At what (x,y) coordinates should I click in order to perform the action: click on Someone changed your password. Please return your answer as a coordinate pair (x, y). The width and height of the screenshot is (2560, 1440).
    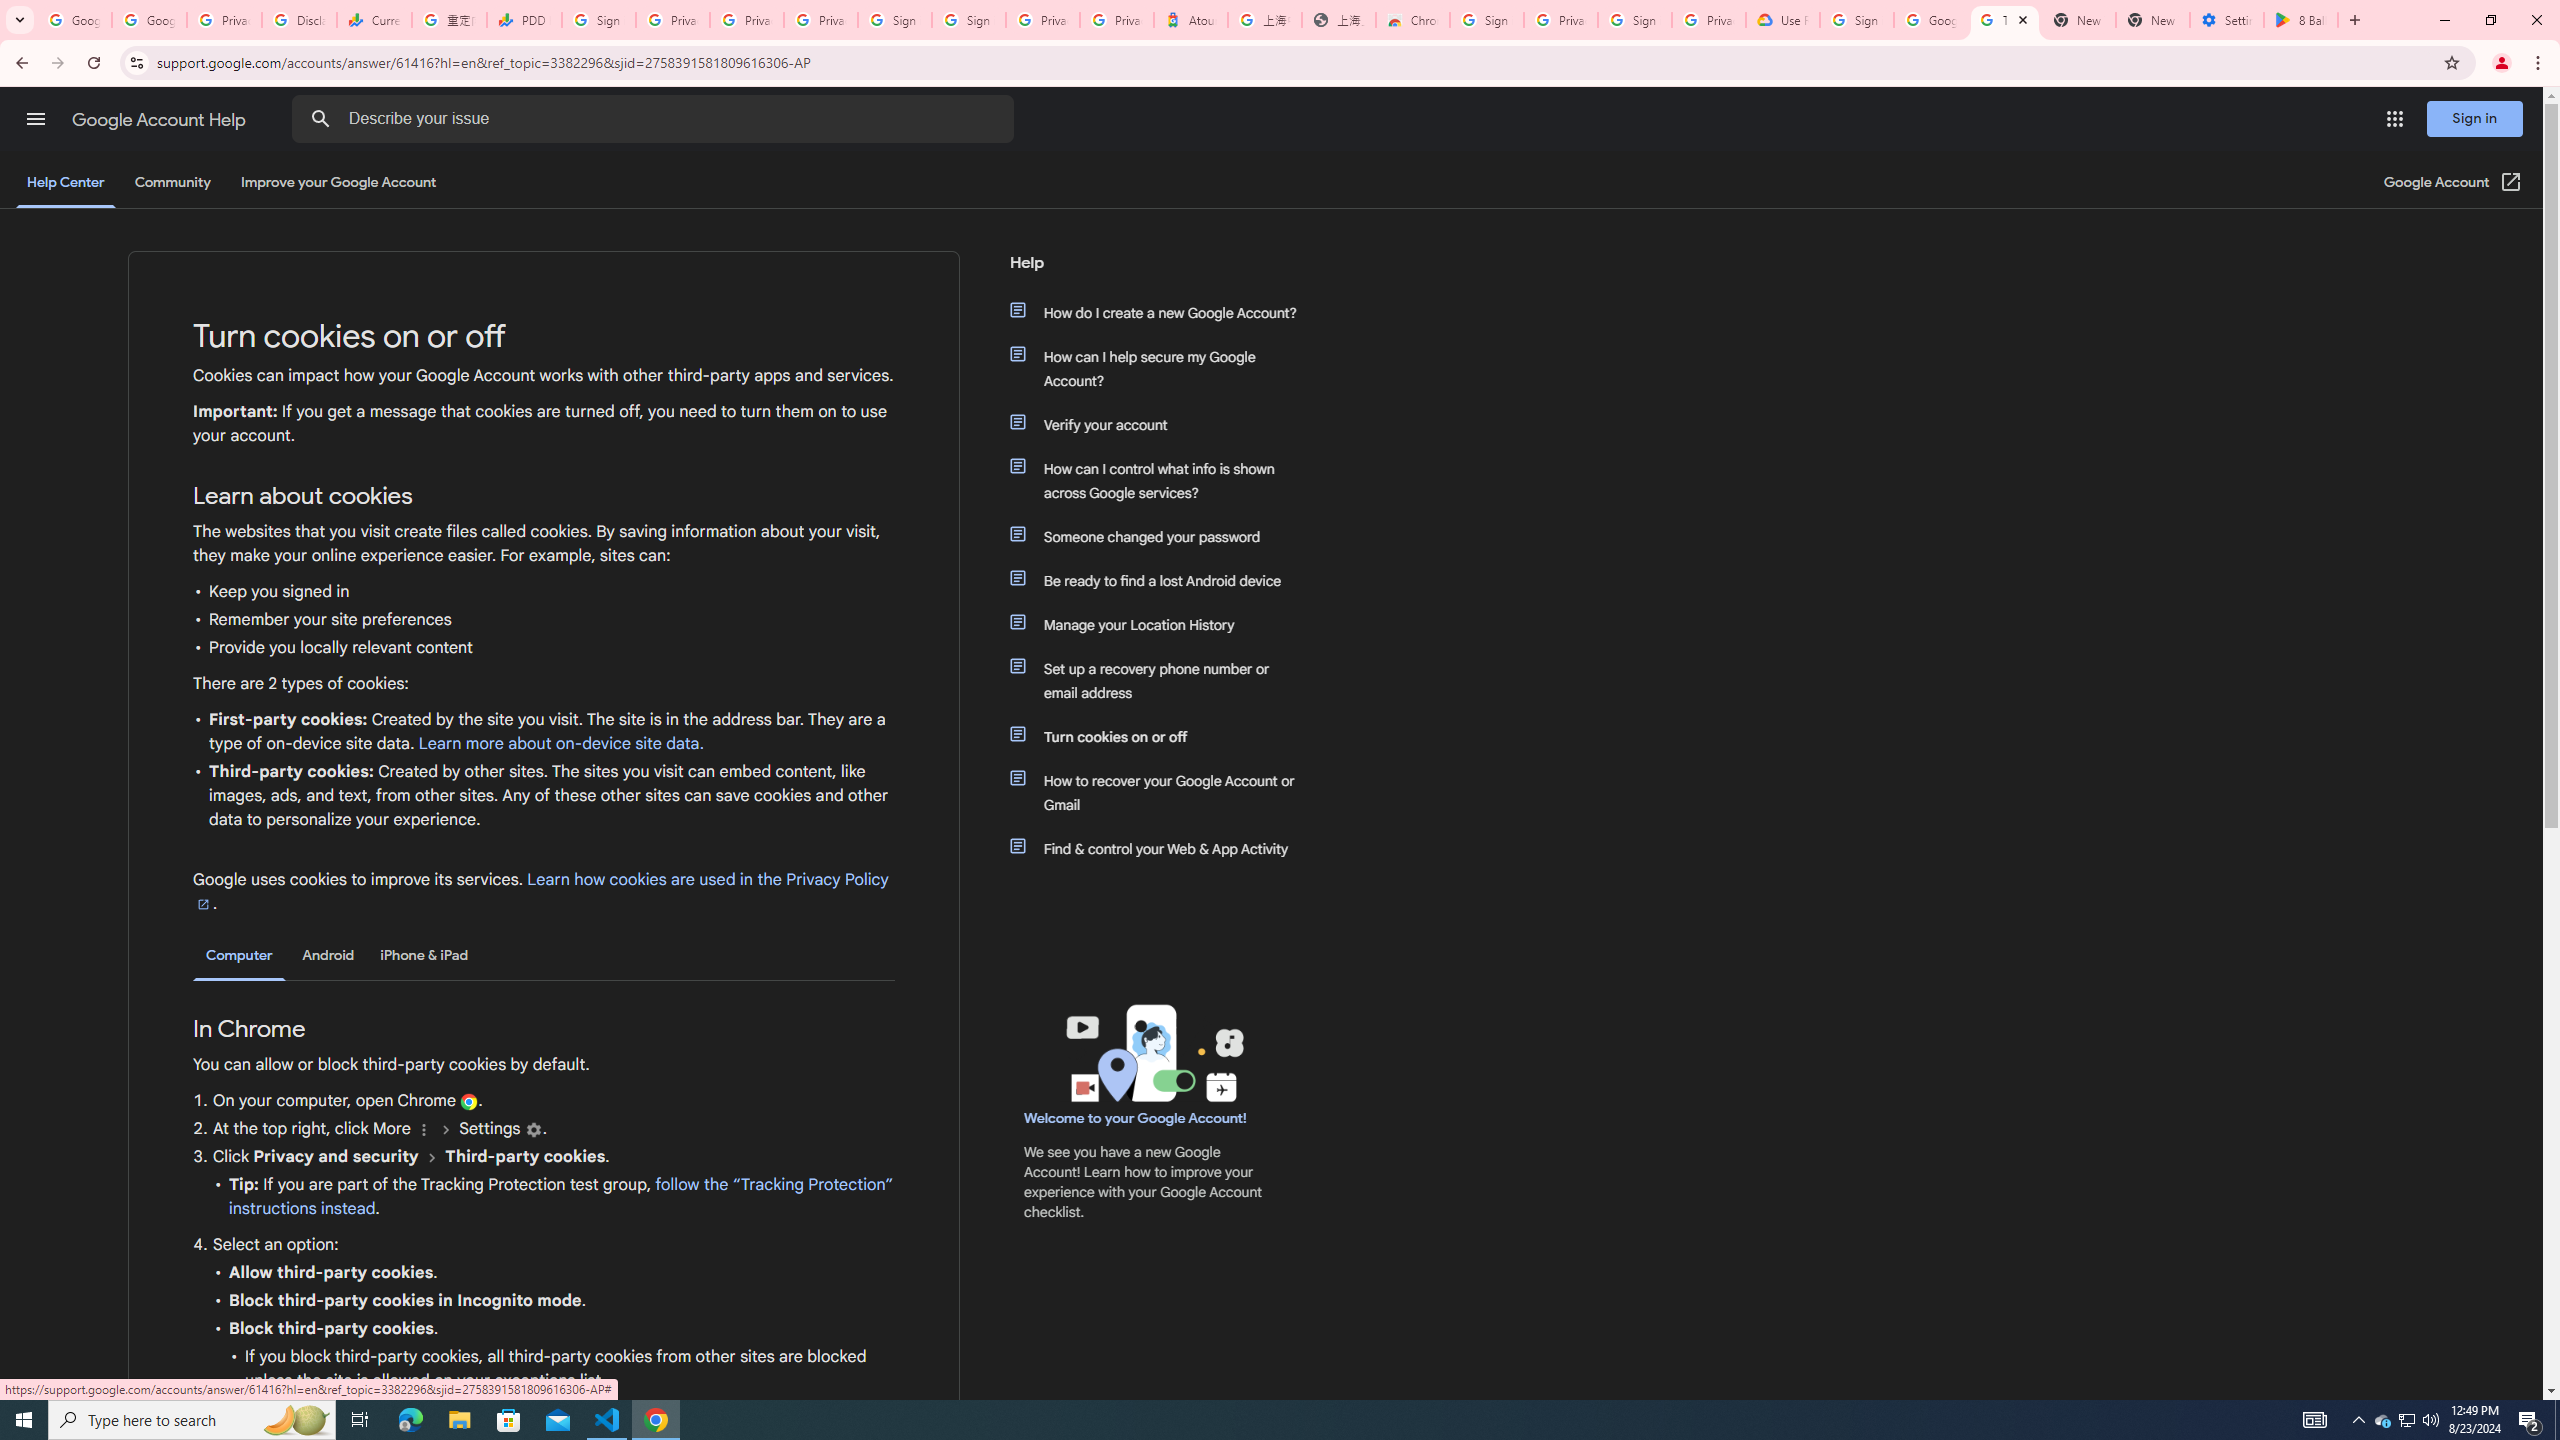
    Looking at the image, I should click on (1163, 536).